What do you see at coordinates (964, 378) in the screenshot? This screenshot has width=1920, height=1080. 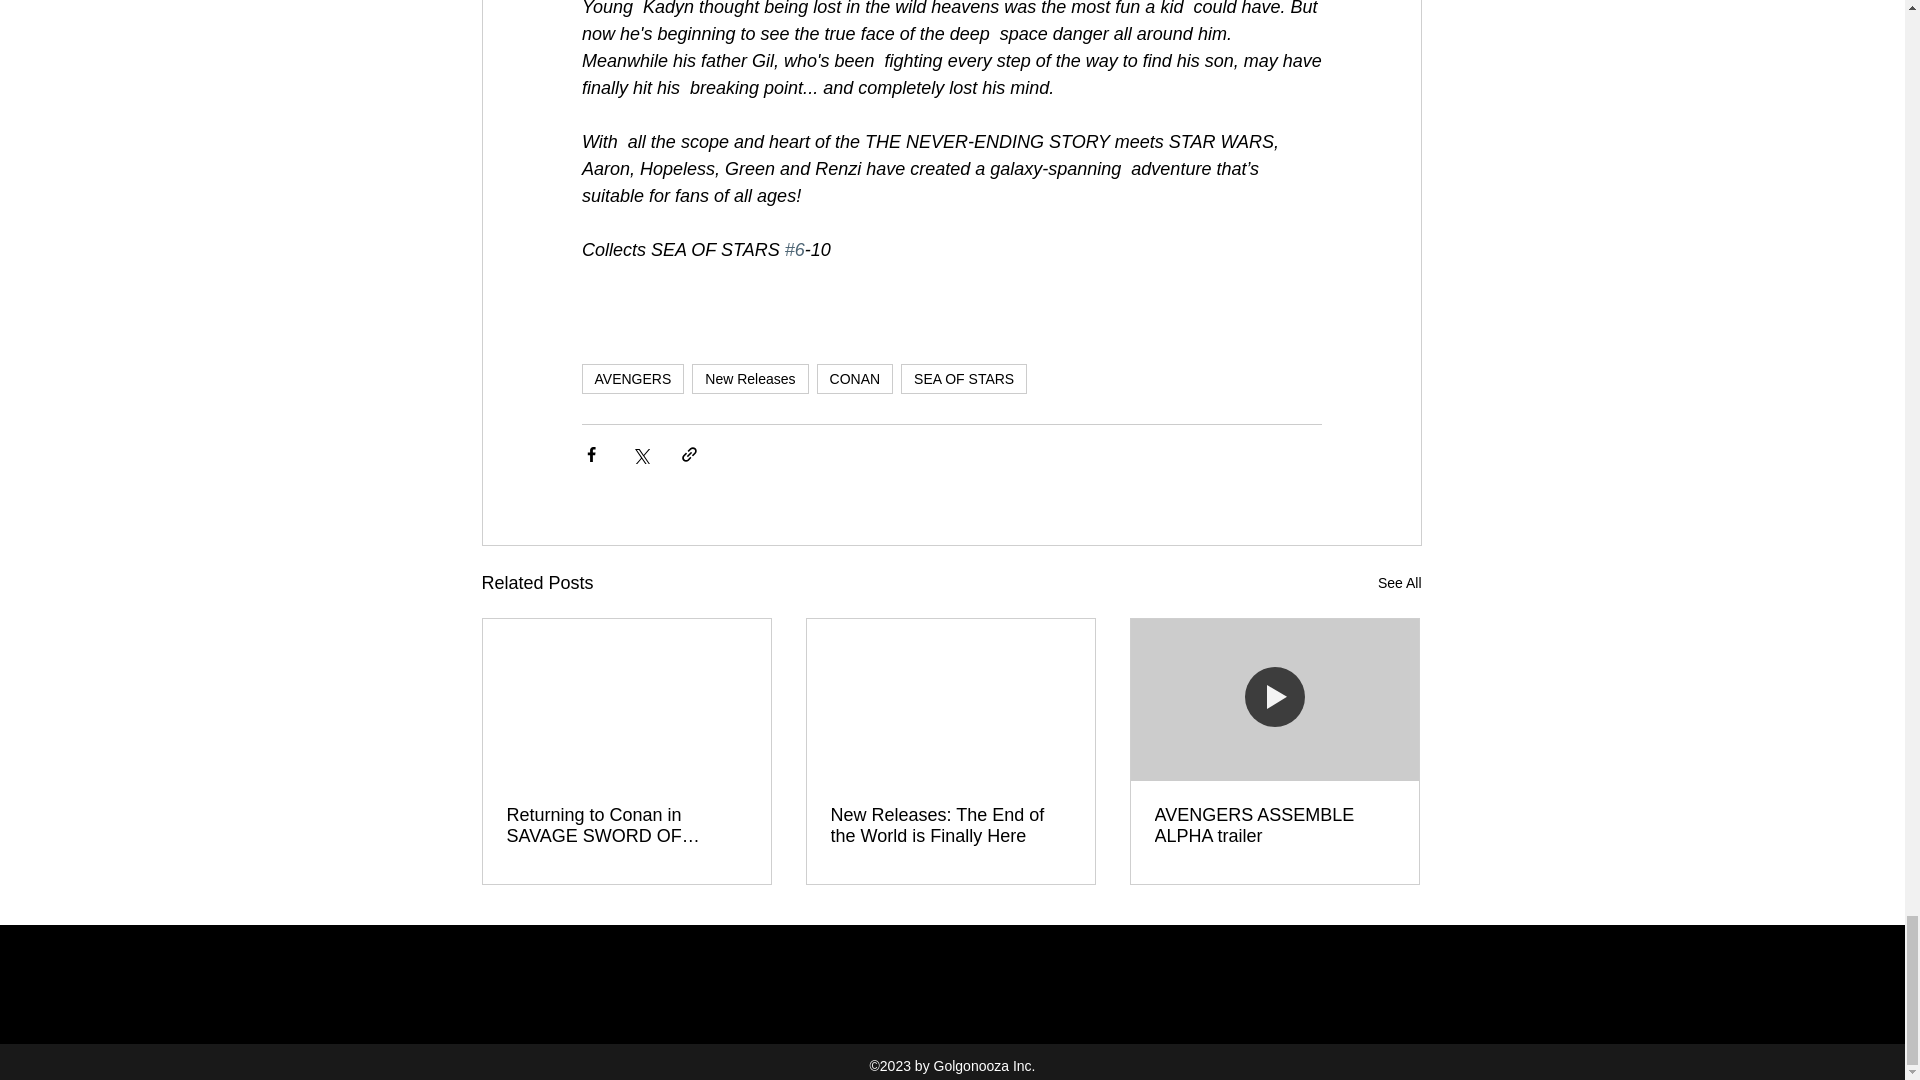 I see `SEA OF STARS` at bounding box center [964, 378].